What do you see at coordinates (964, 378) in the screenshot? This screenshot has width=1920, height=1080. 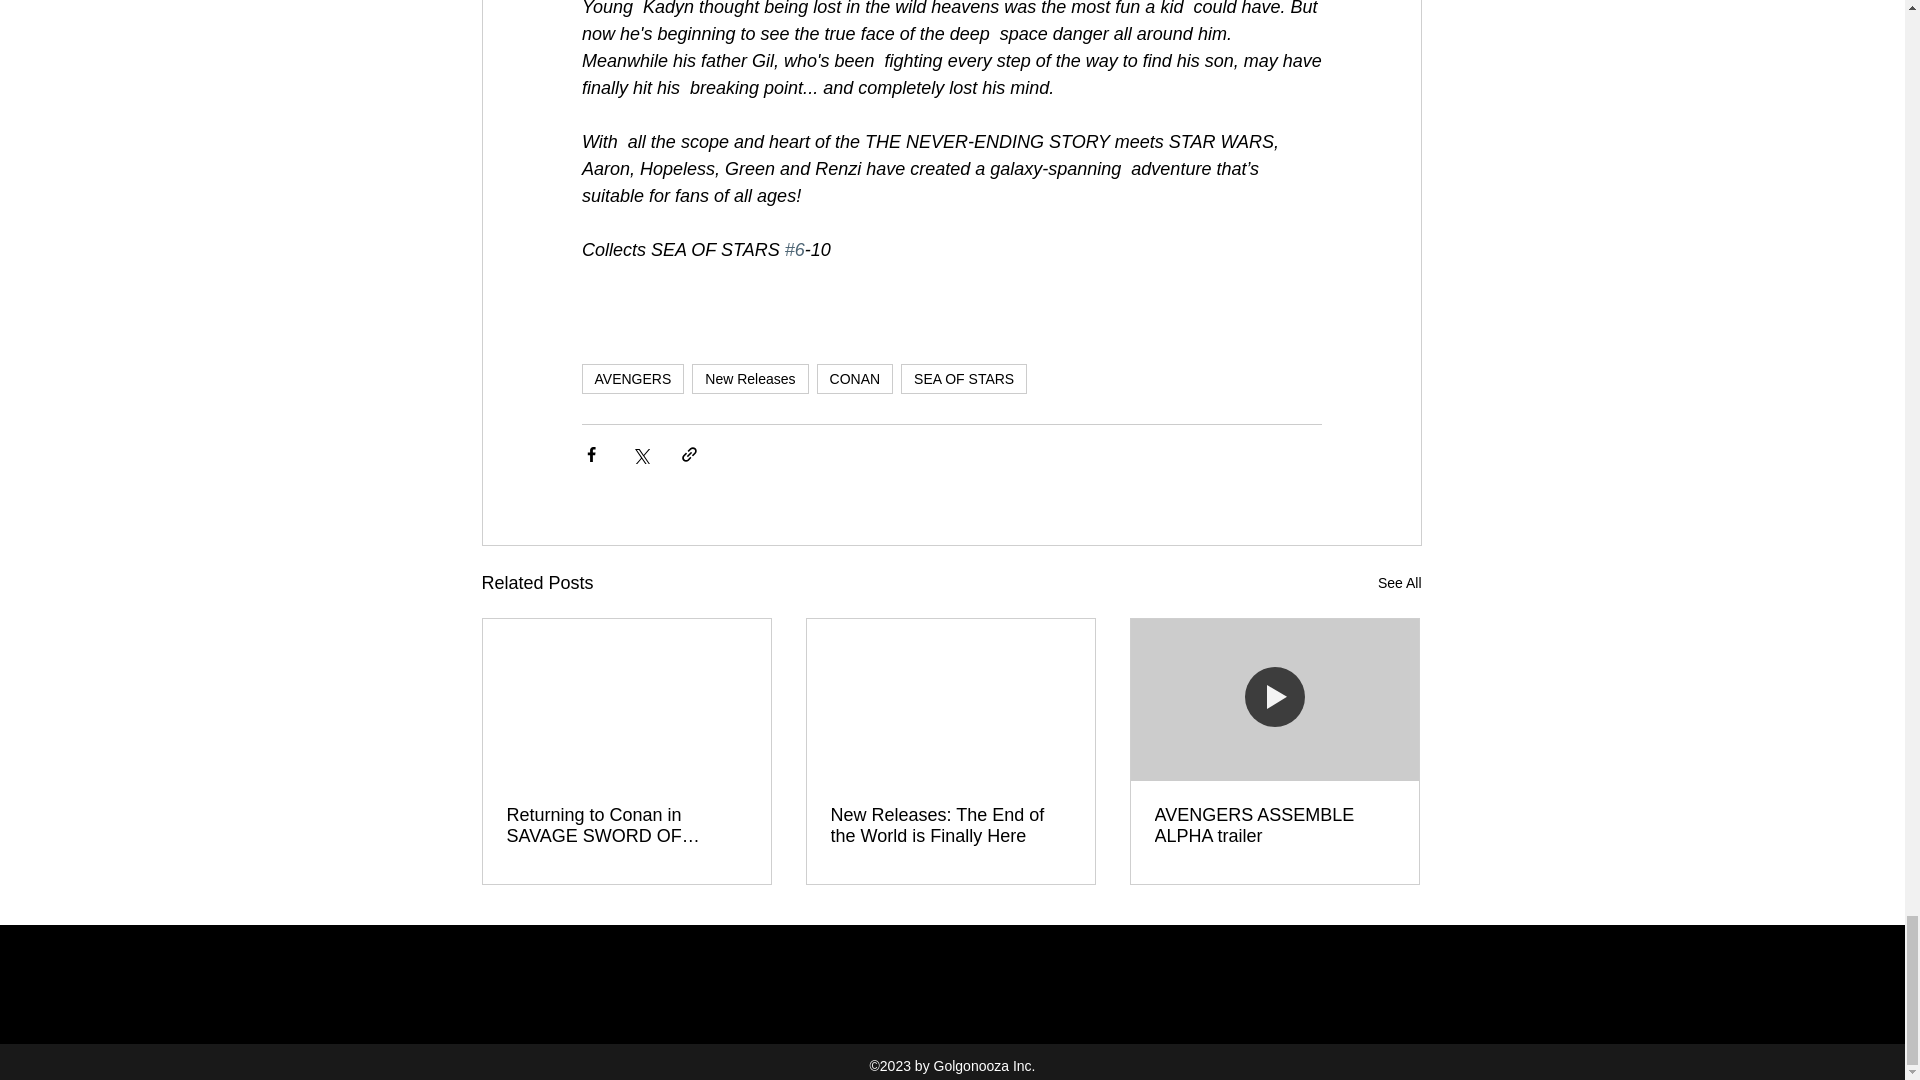 I see `SEA OF STARS` at bounding box center [964, 378].